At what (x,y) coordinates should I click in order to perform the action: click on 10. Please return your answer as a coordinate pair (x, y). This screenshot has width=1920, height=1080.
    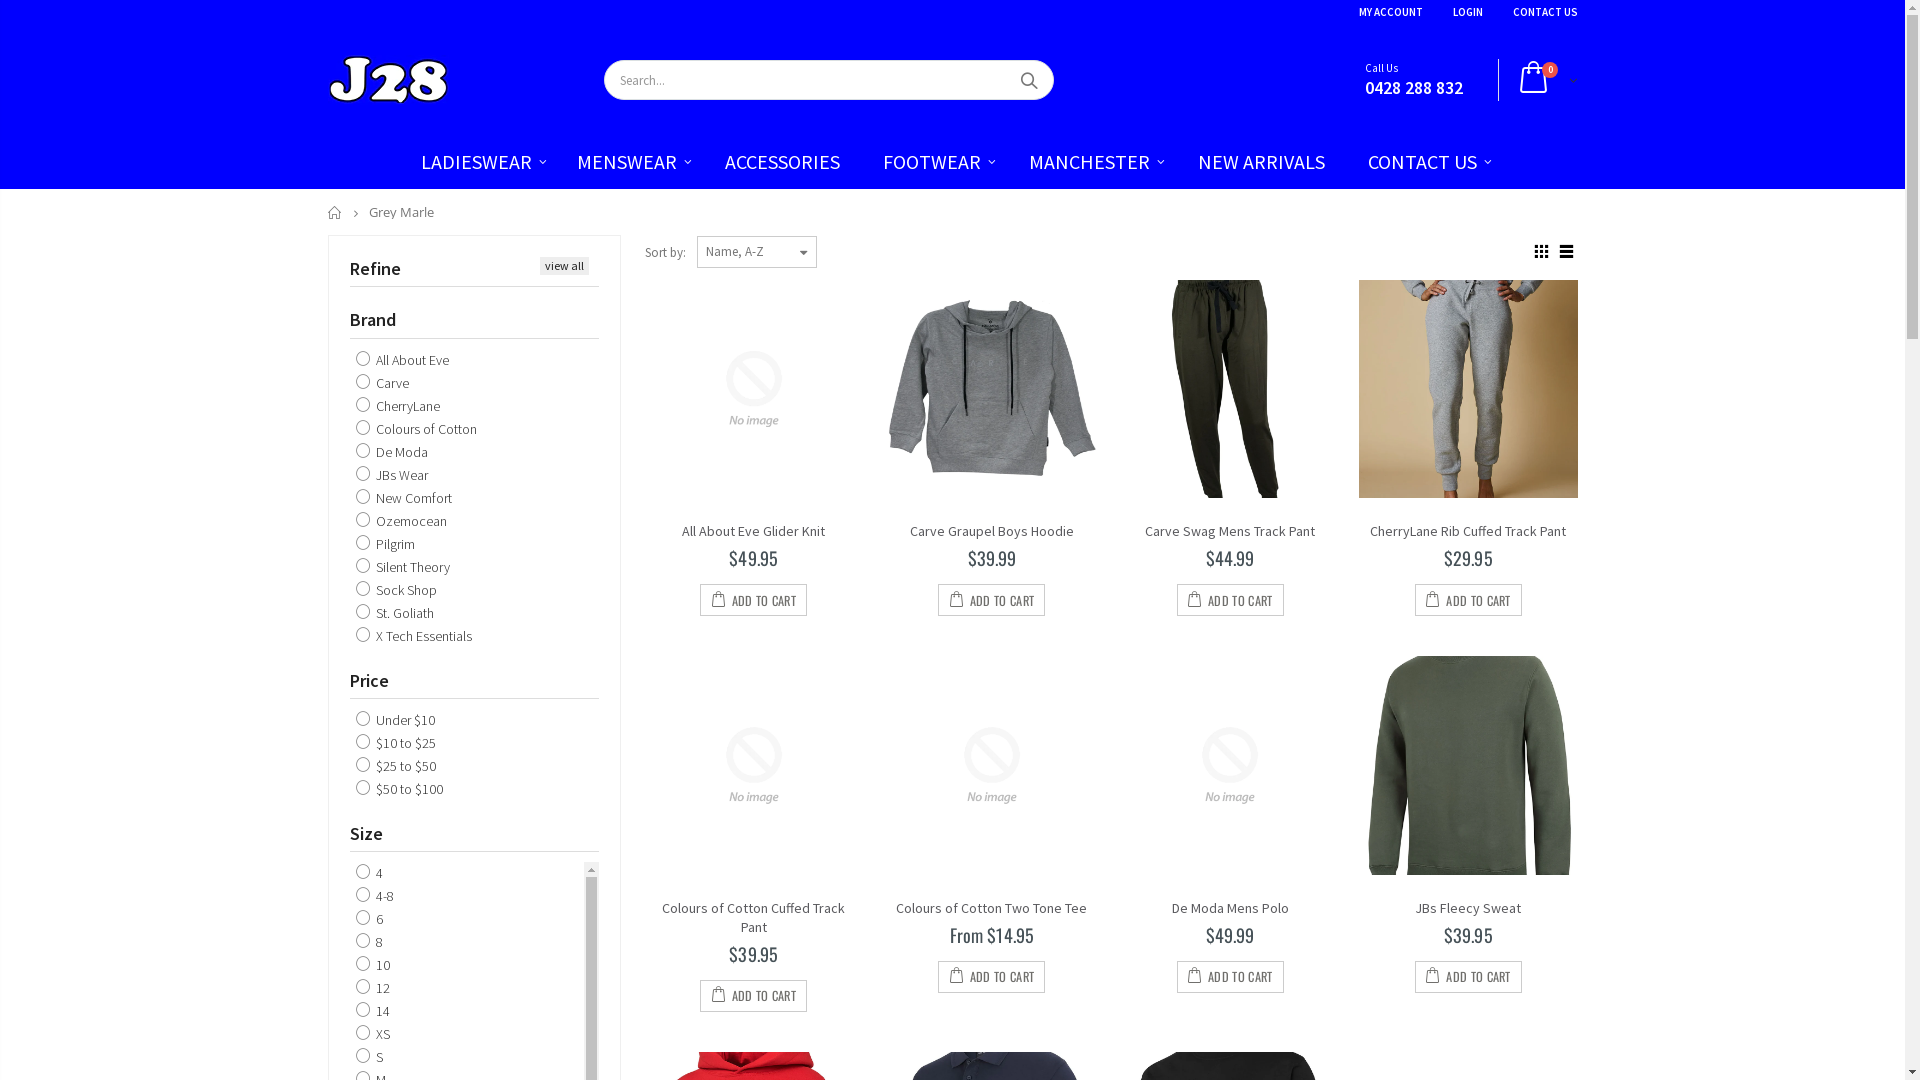
    Looking at the image, I should click on (373, 965).